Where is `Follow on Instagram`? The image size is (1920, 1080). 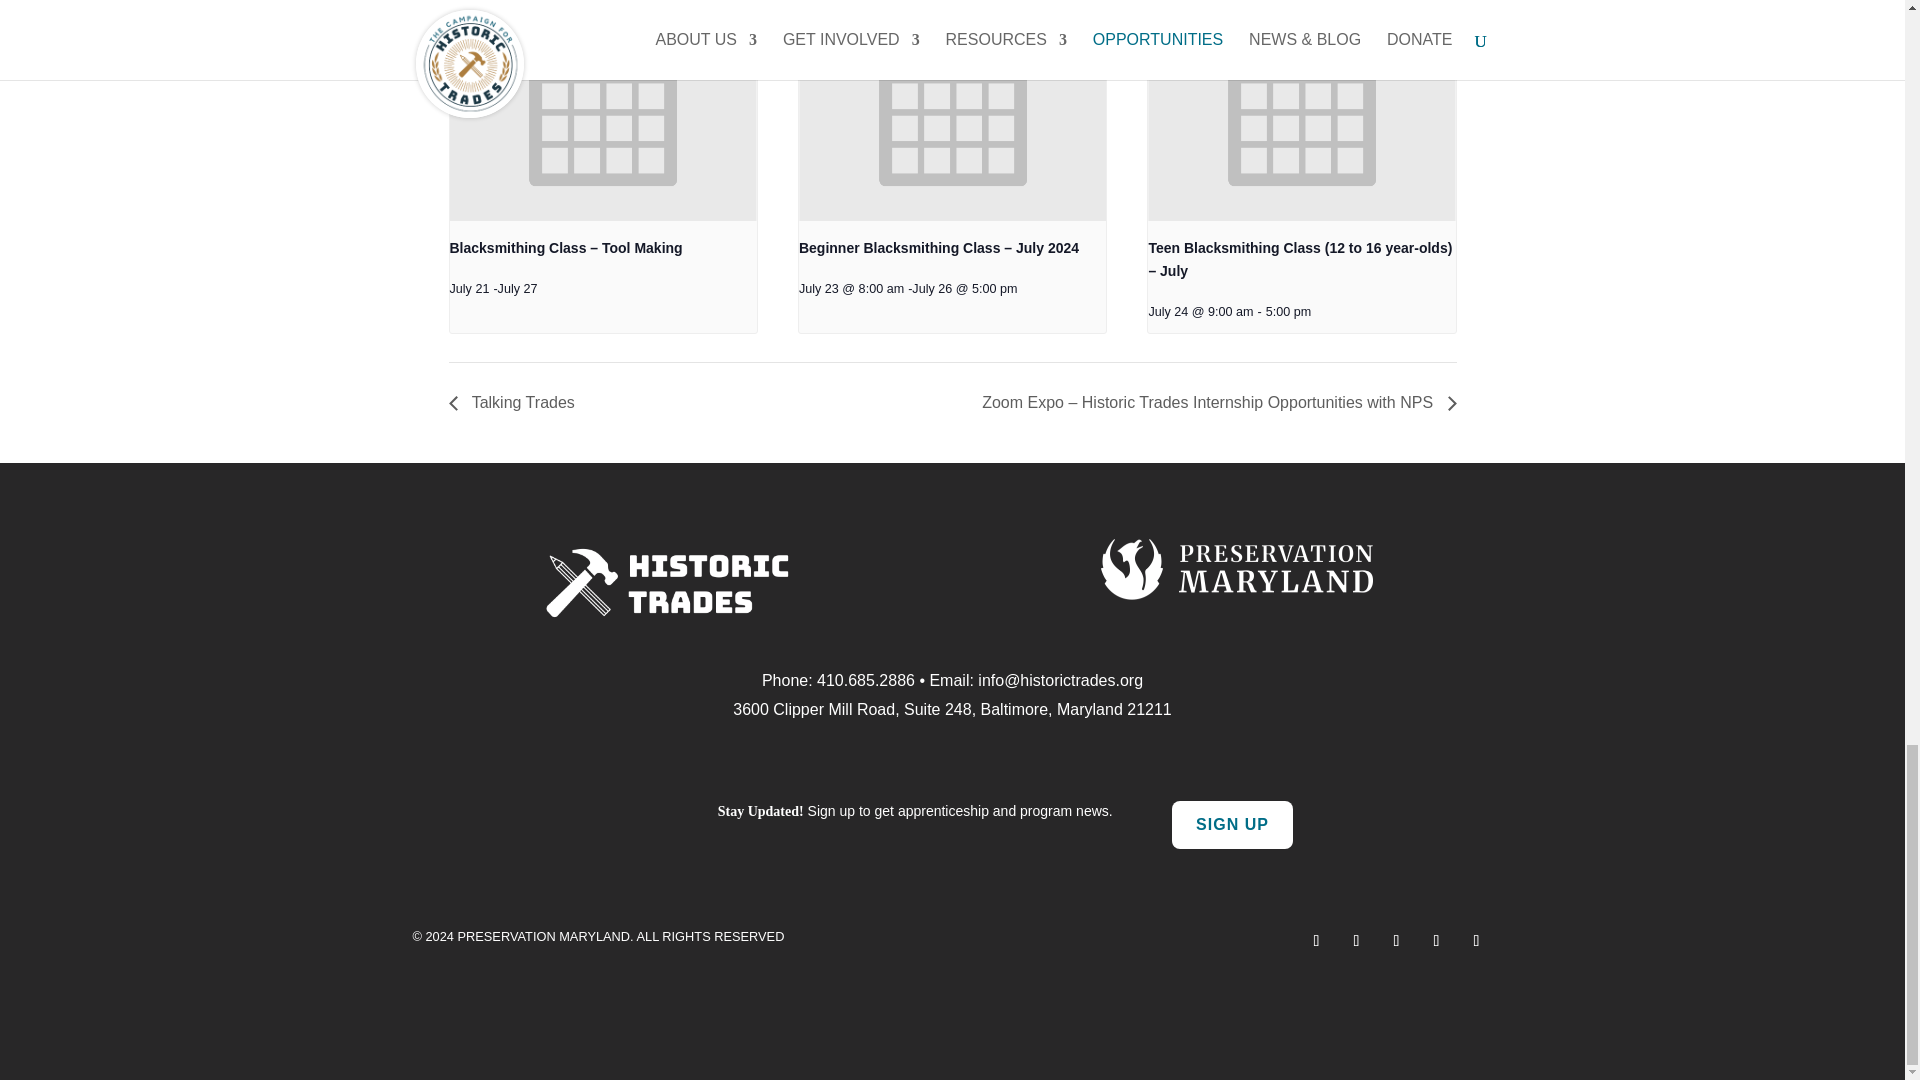
Follow on Instagram is located at coordinates (1356, 940).